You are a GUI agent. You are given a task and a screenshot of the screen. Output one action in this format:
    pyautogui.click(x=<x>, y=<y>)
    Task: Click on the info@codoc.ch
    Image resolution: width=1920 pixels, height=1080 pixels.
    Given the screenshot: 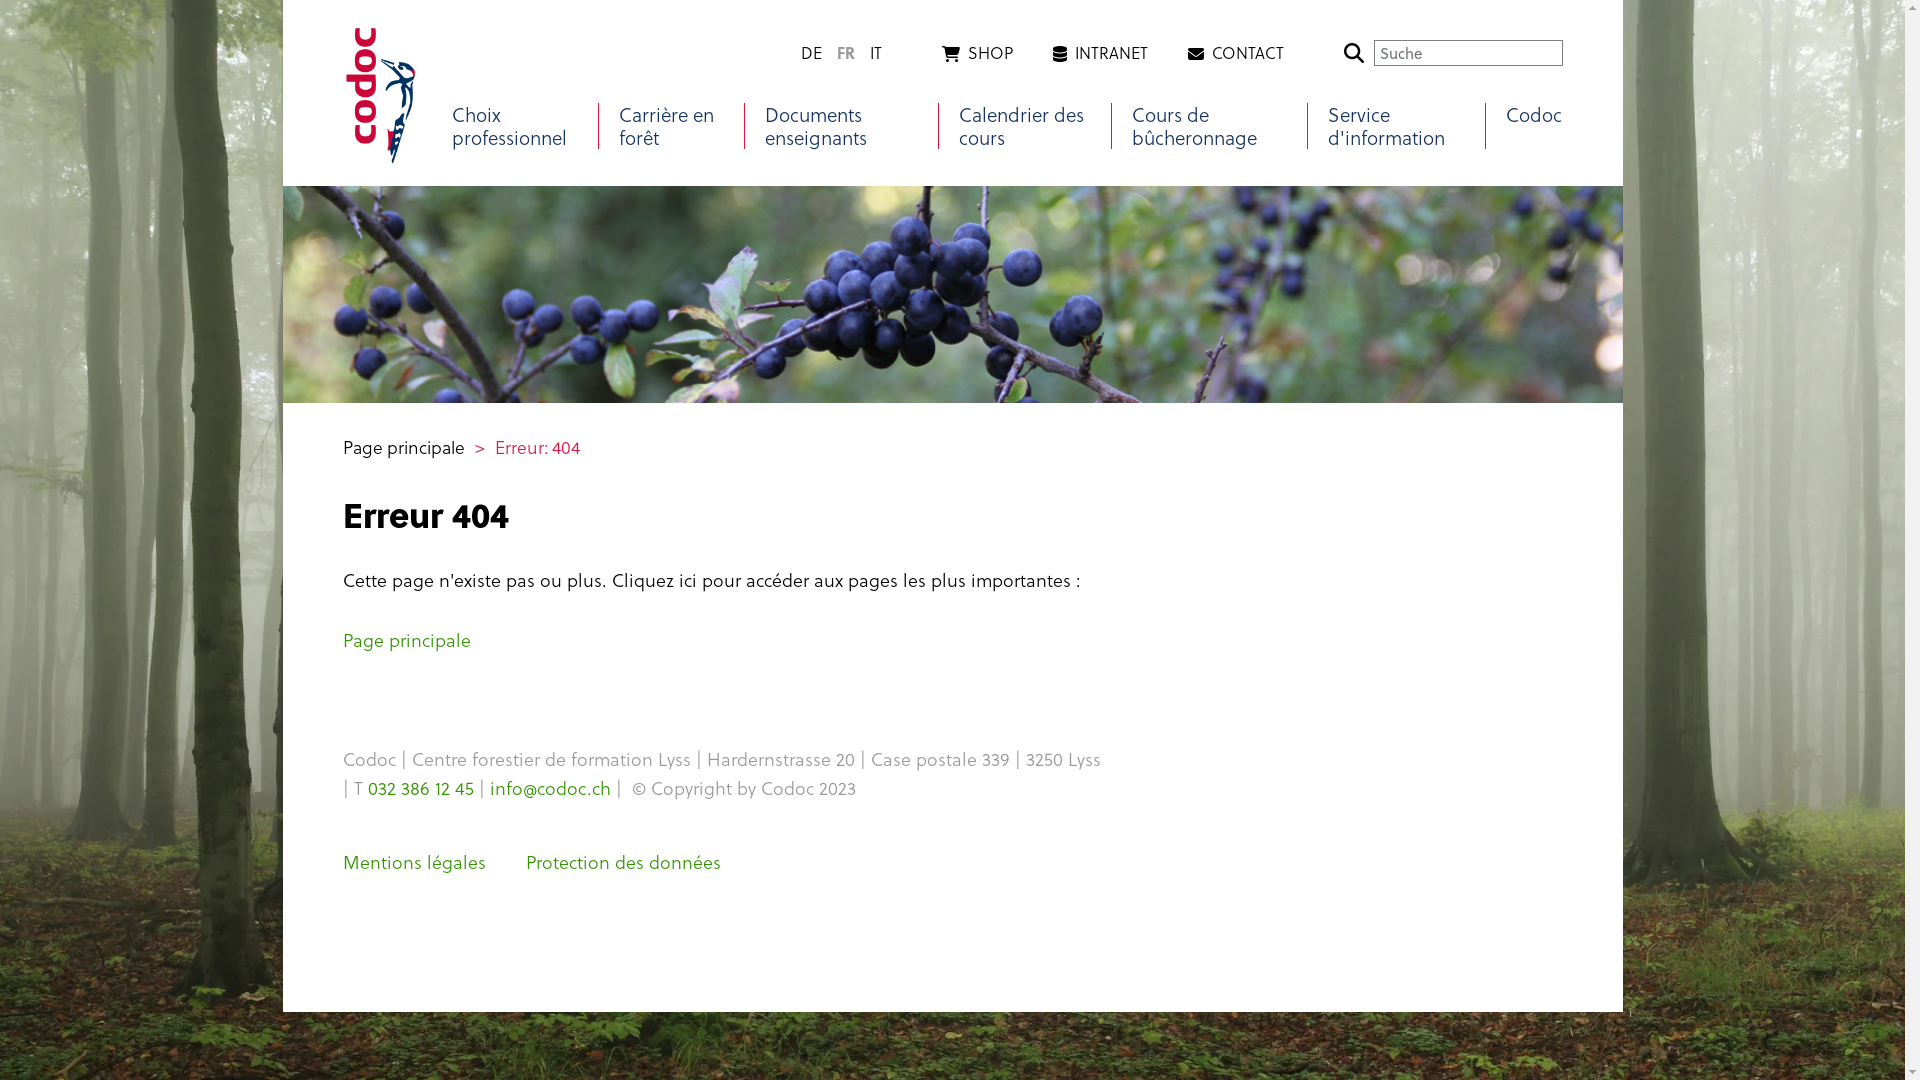 What is the action you would take?
    pyautogui.click(x=550, y=788)
    